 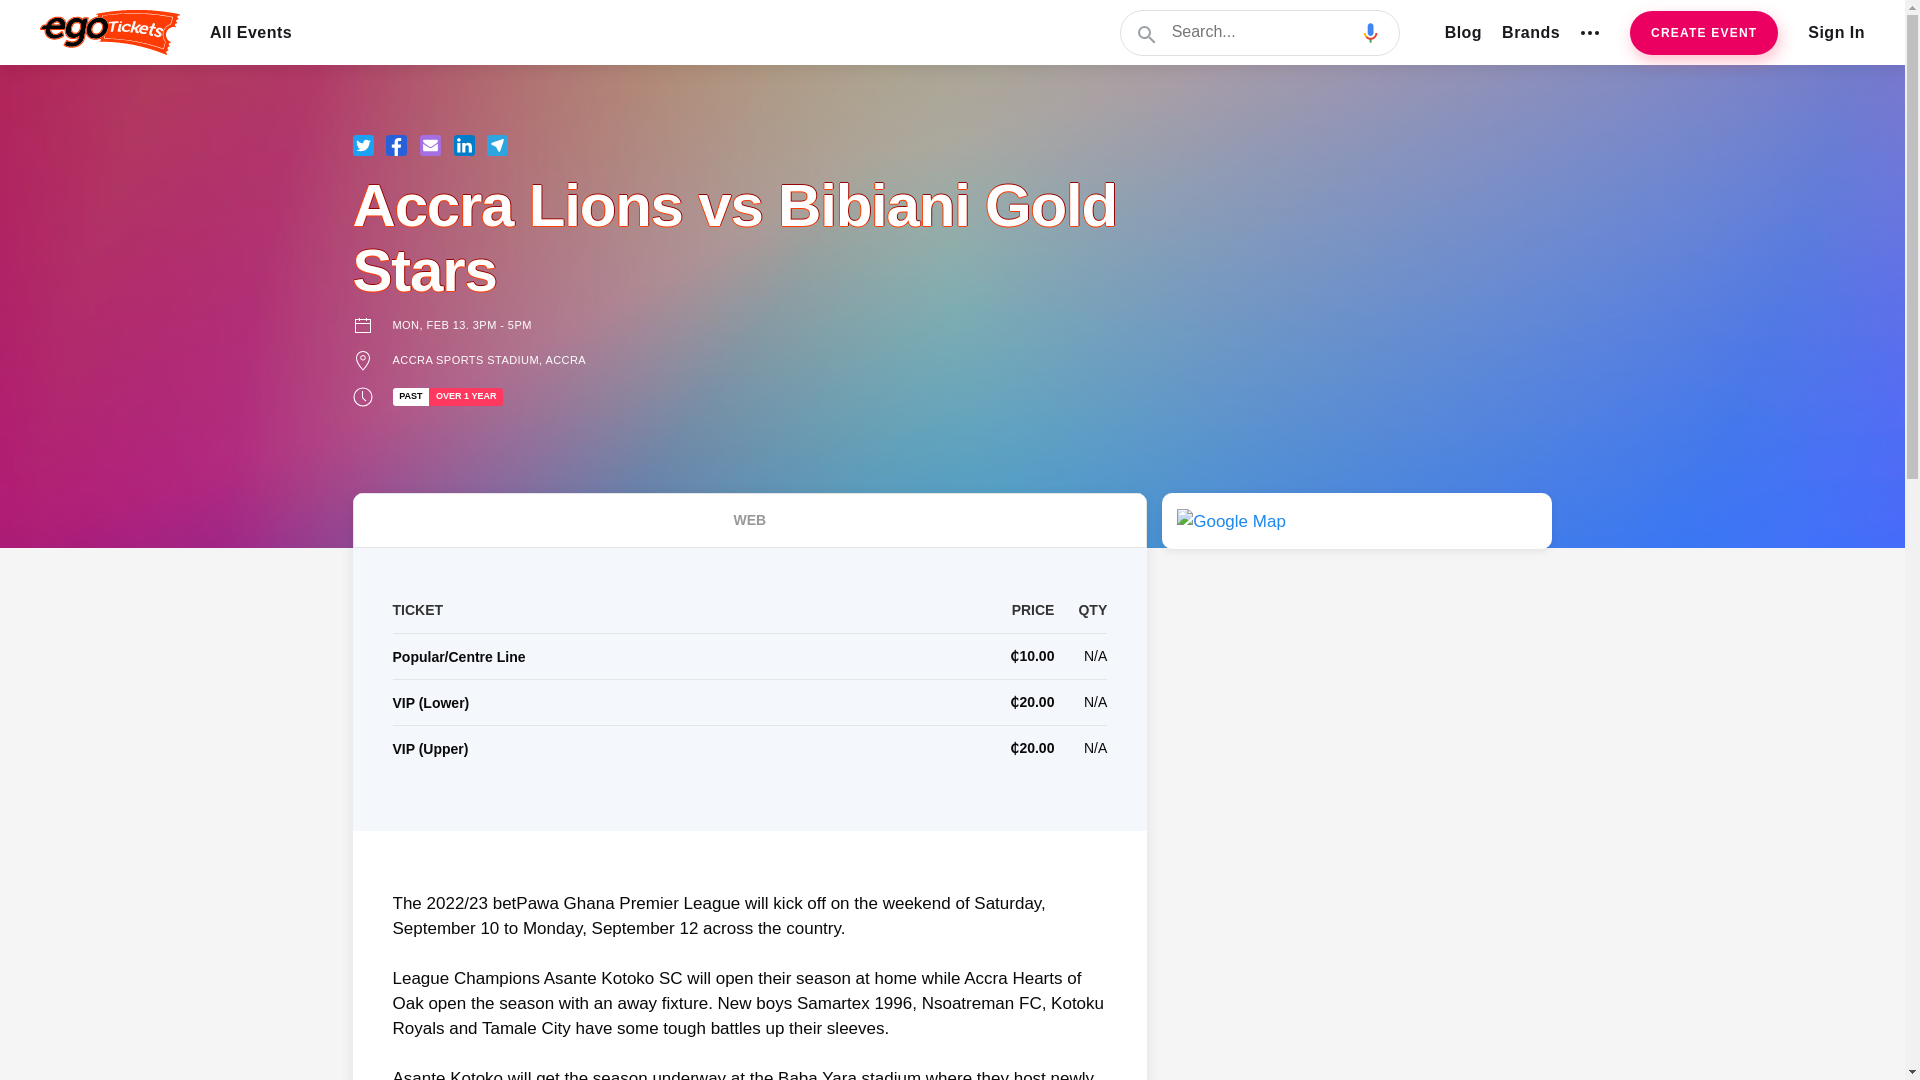 I want to click on CREATE EVENT, so click(x=1704, y=32).